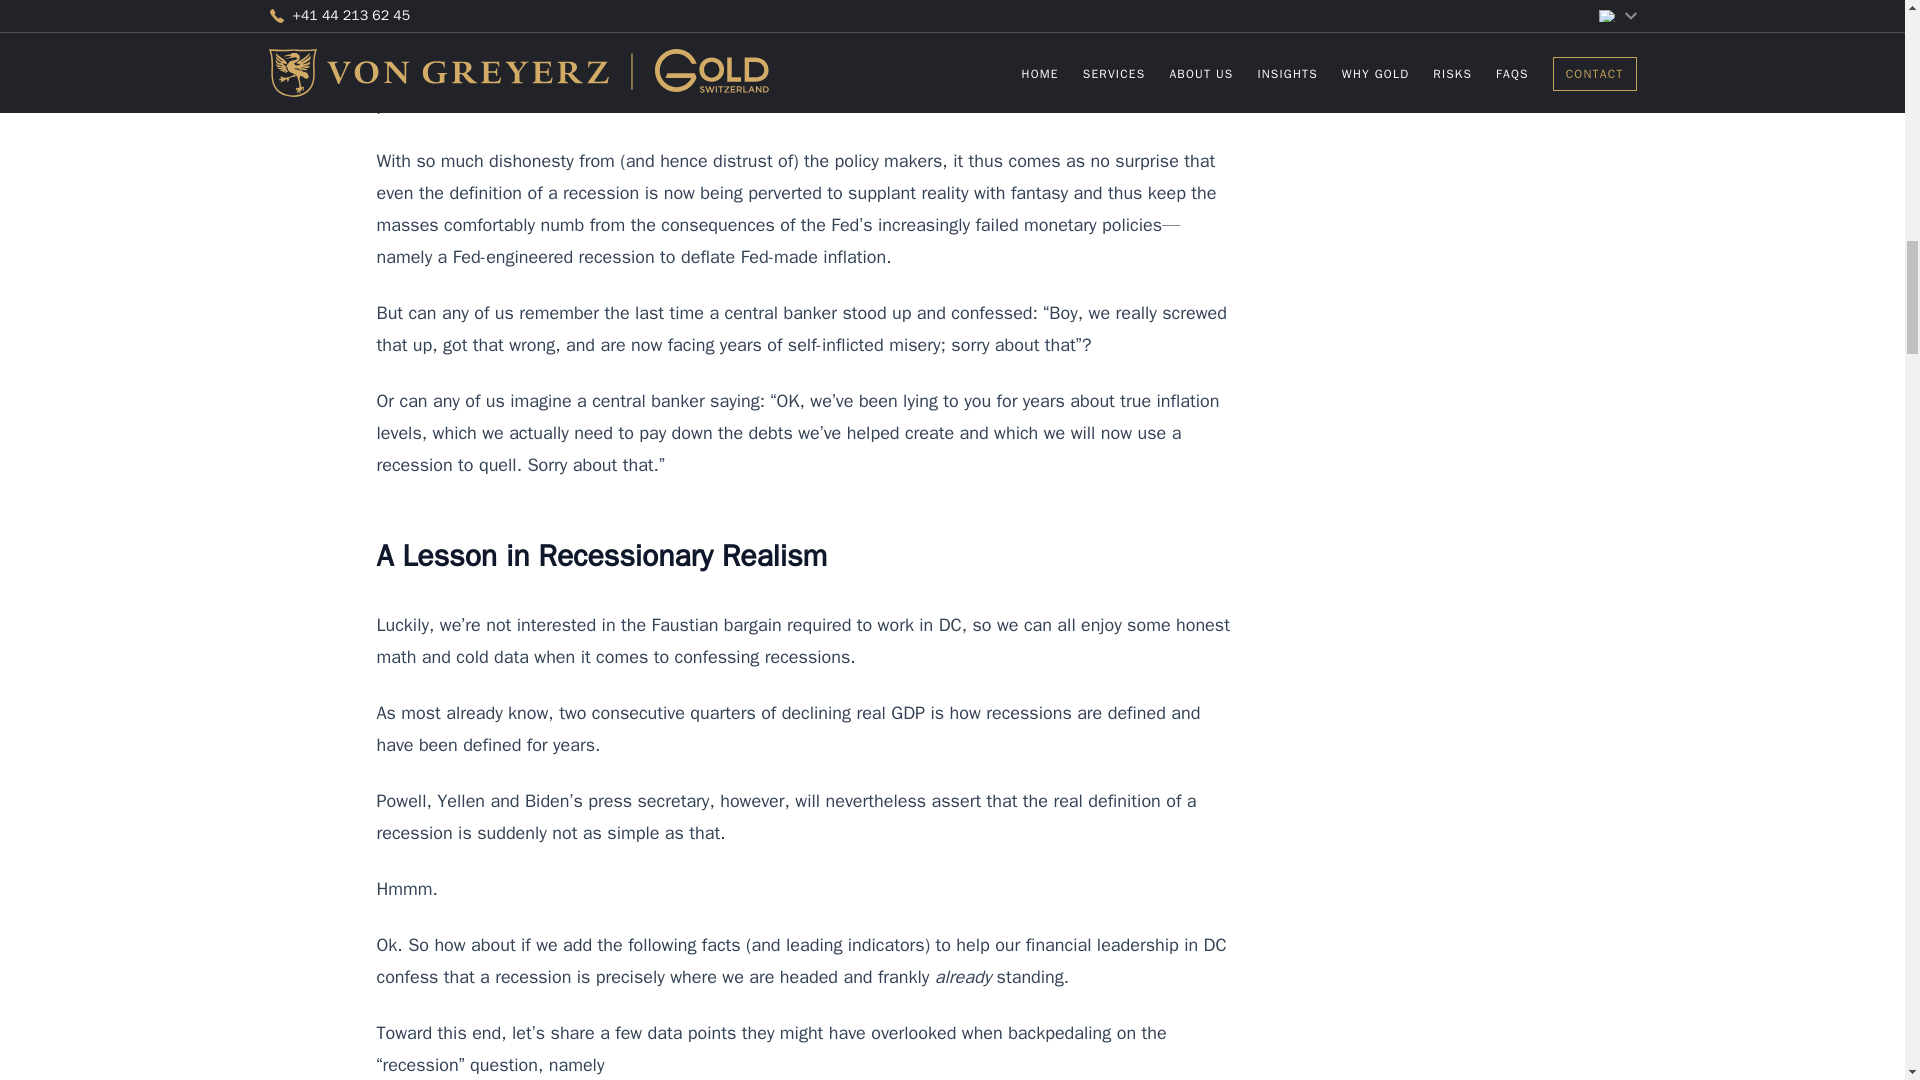 This screenshot has width=1920, height=1080. Describe the element at coordinates (477, 72) in the screenshot. I see `M3 Money Supply` at that location.